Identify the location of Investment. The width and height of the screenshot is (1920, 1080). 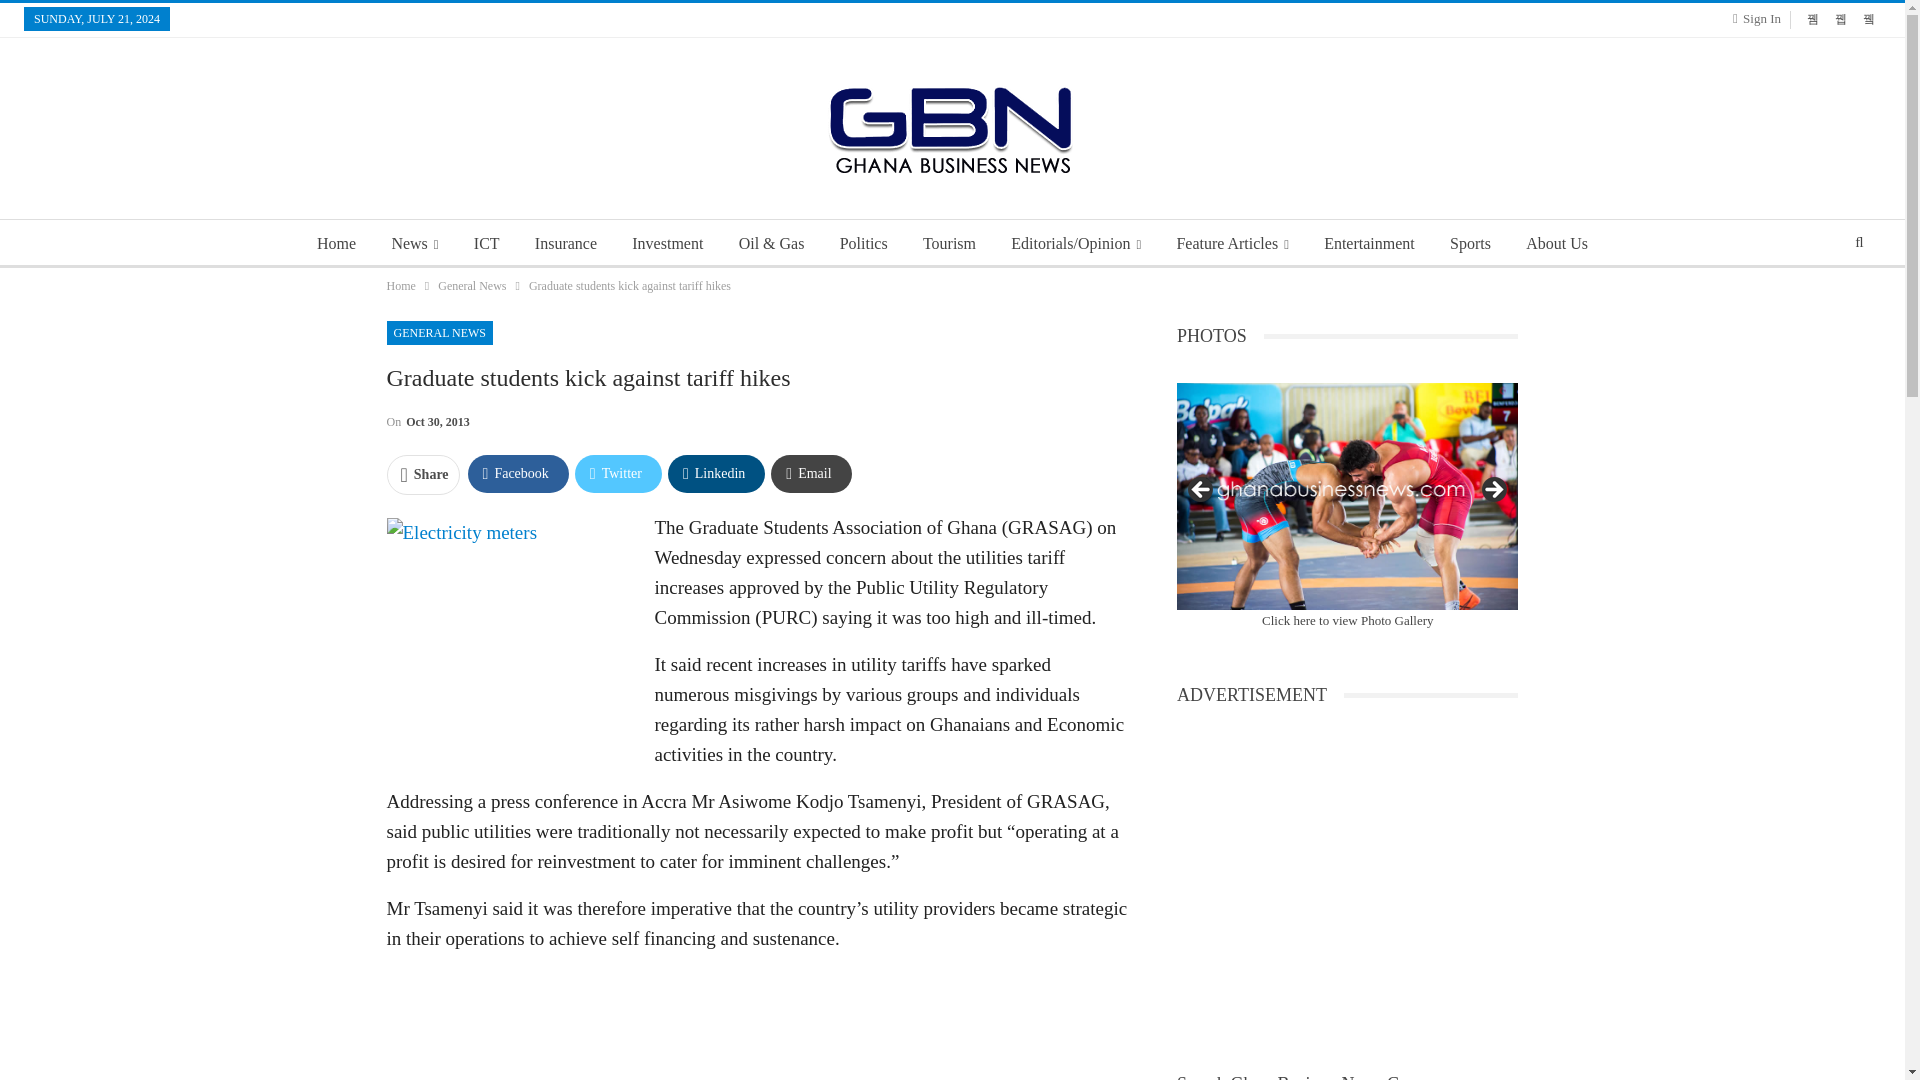
(667, 244).